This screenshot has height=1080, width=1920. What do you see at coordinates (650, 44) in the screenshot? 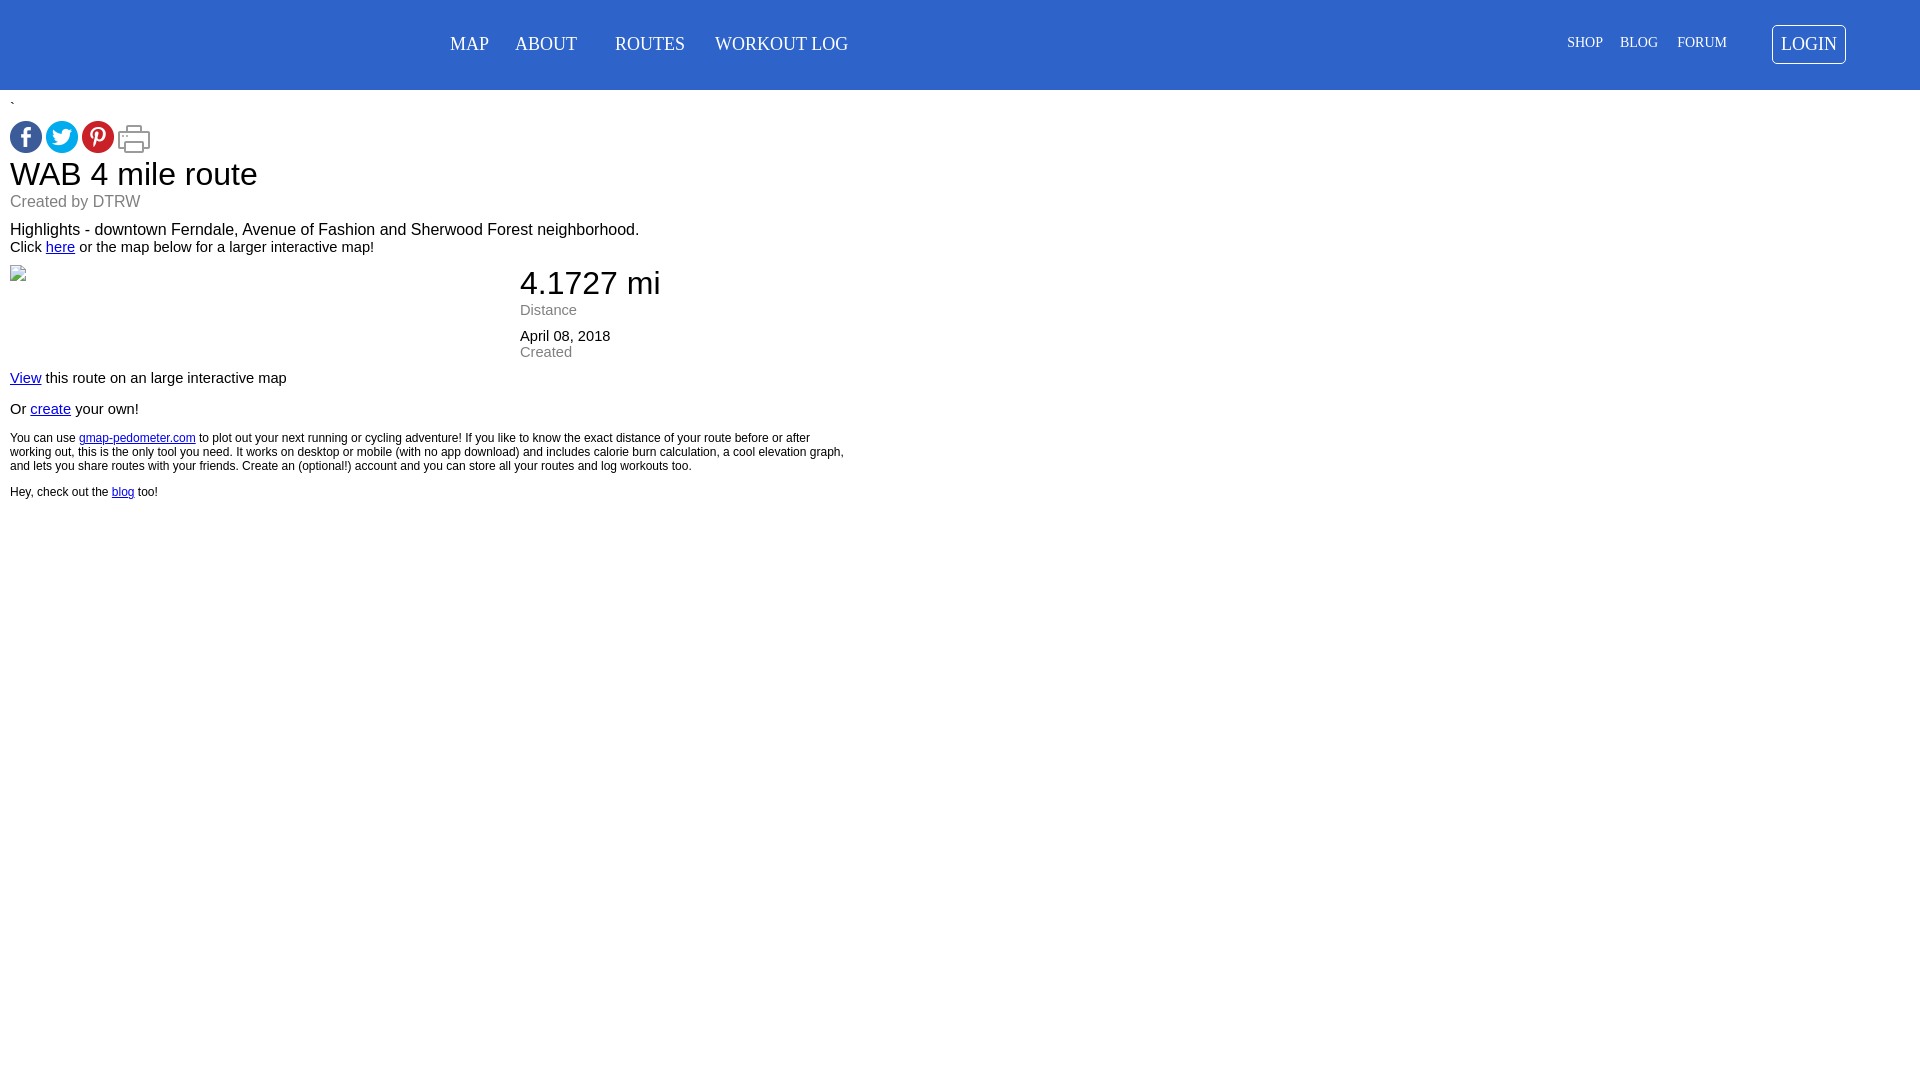
I see `ROUTES` at bounding box center [650, 44].